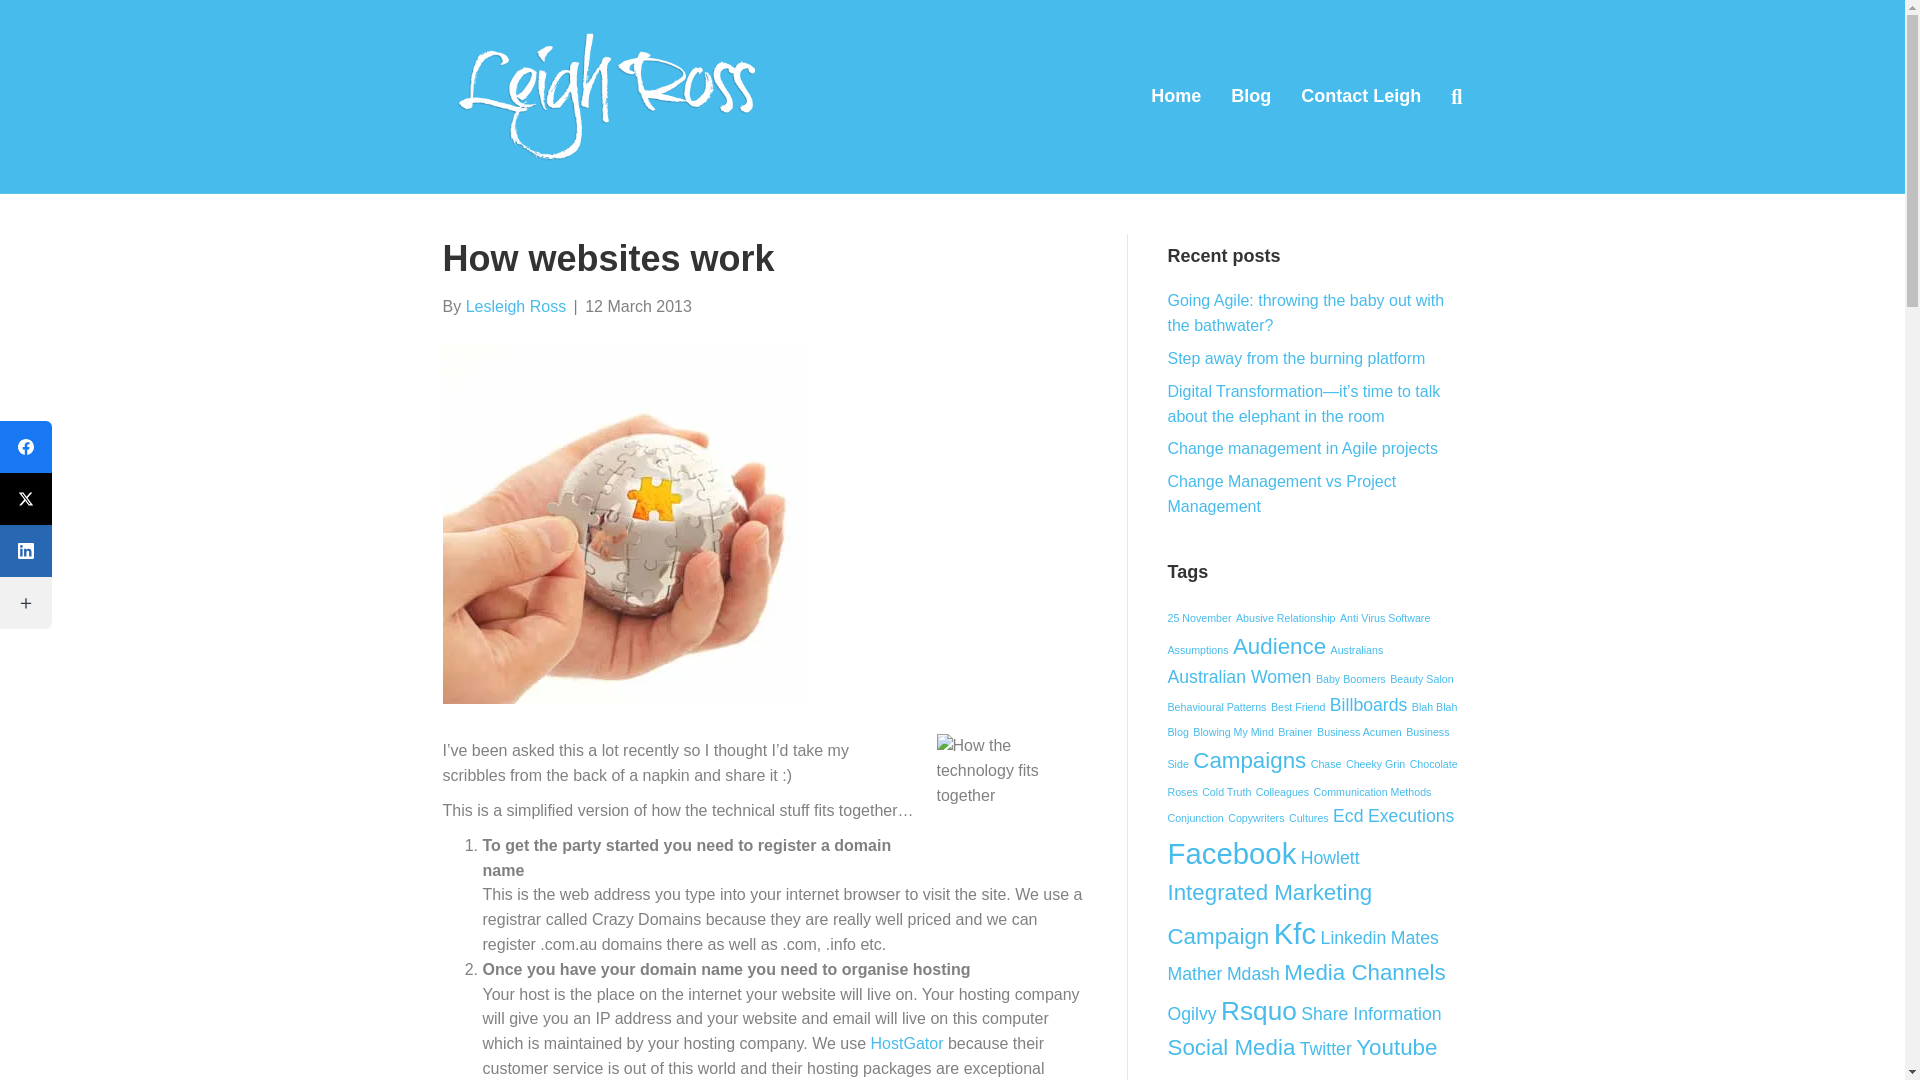 Image resolution: width=1920 pixels, height=1080 pixels. I want to click on Anti Virus Software, so click(1385, 618).